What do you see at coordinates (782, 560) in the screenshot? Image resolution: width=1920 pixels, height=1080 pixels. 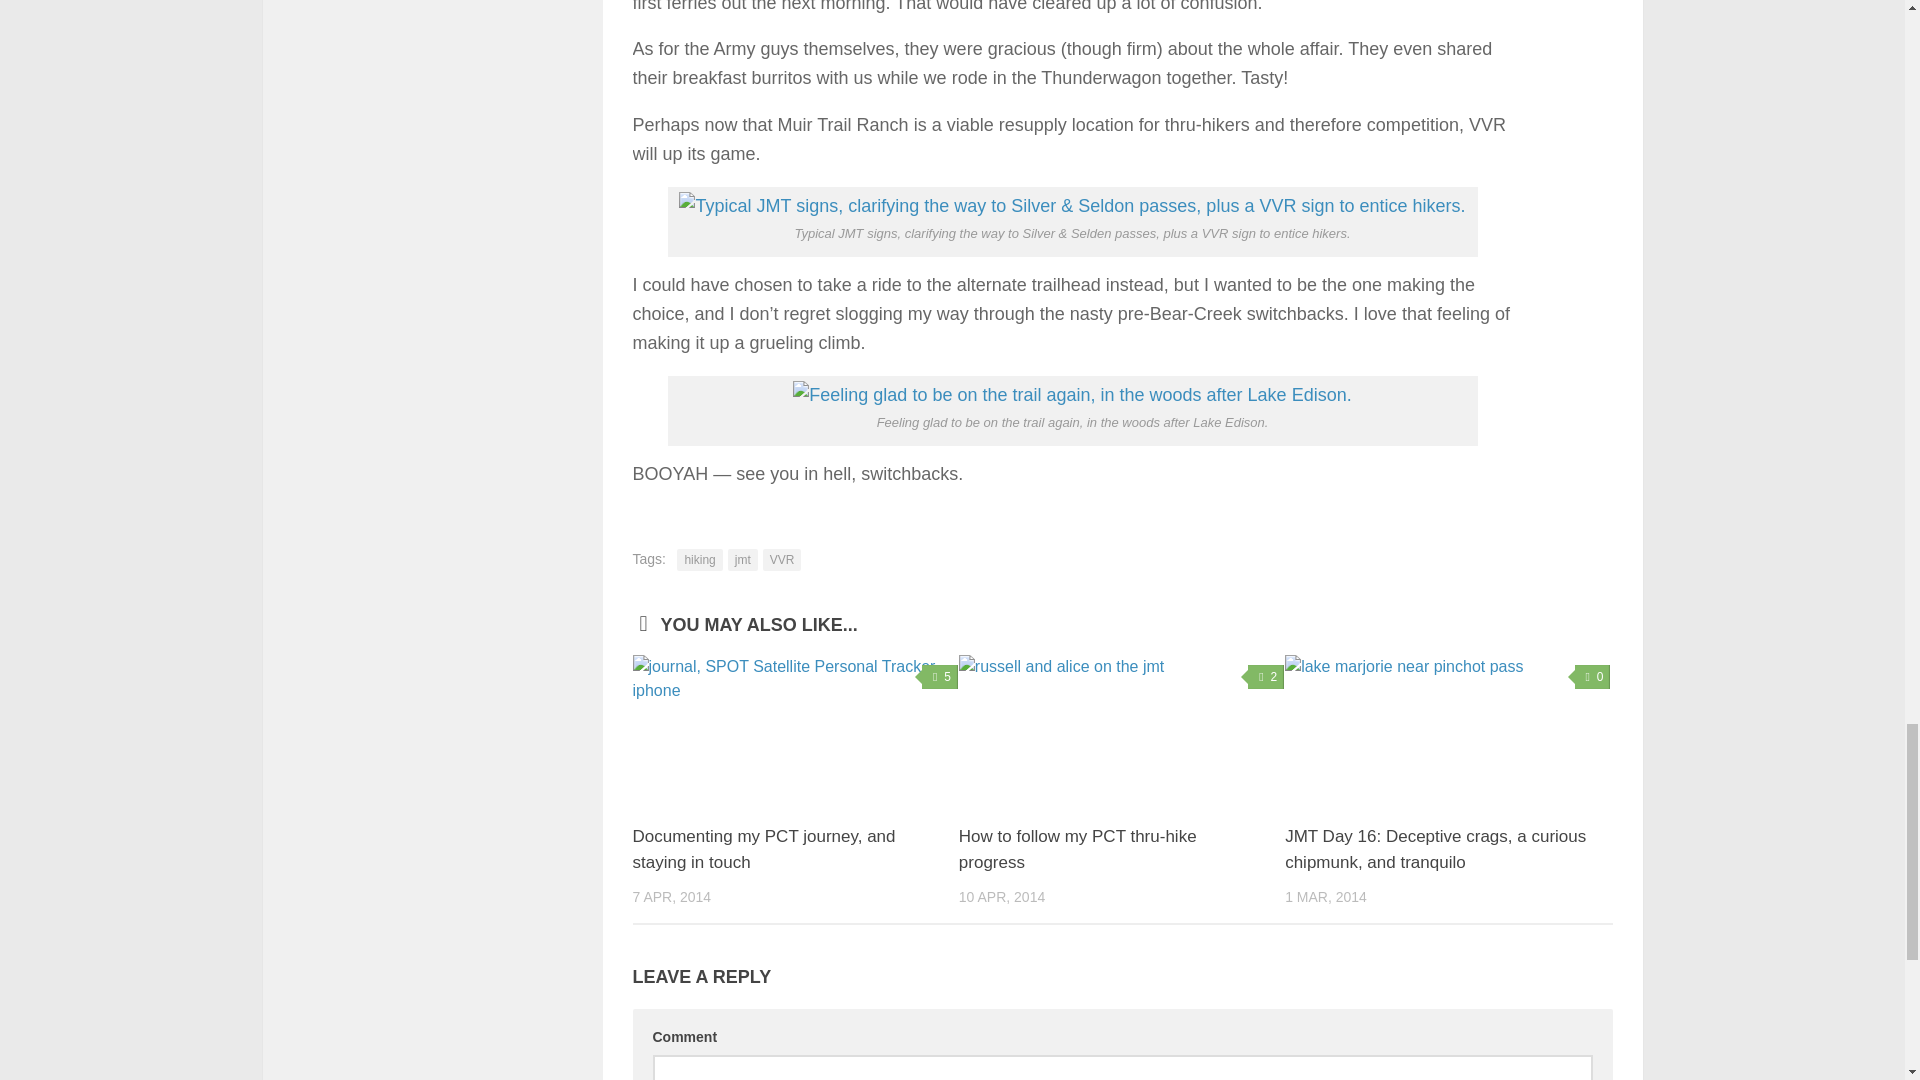 I see `VVR` at bounding box center [782, 560].